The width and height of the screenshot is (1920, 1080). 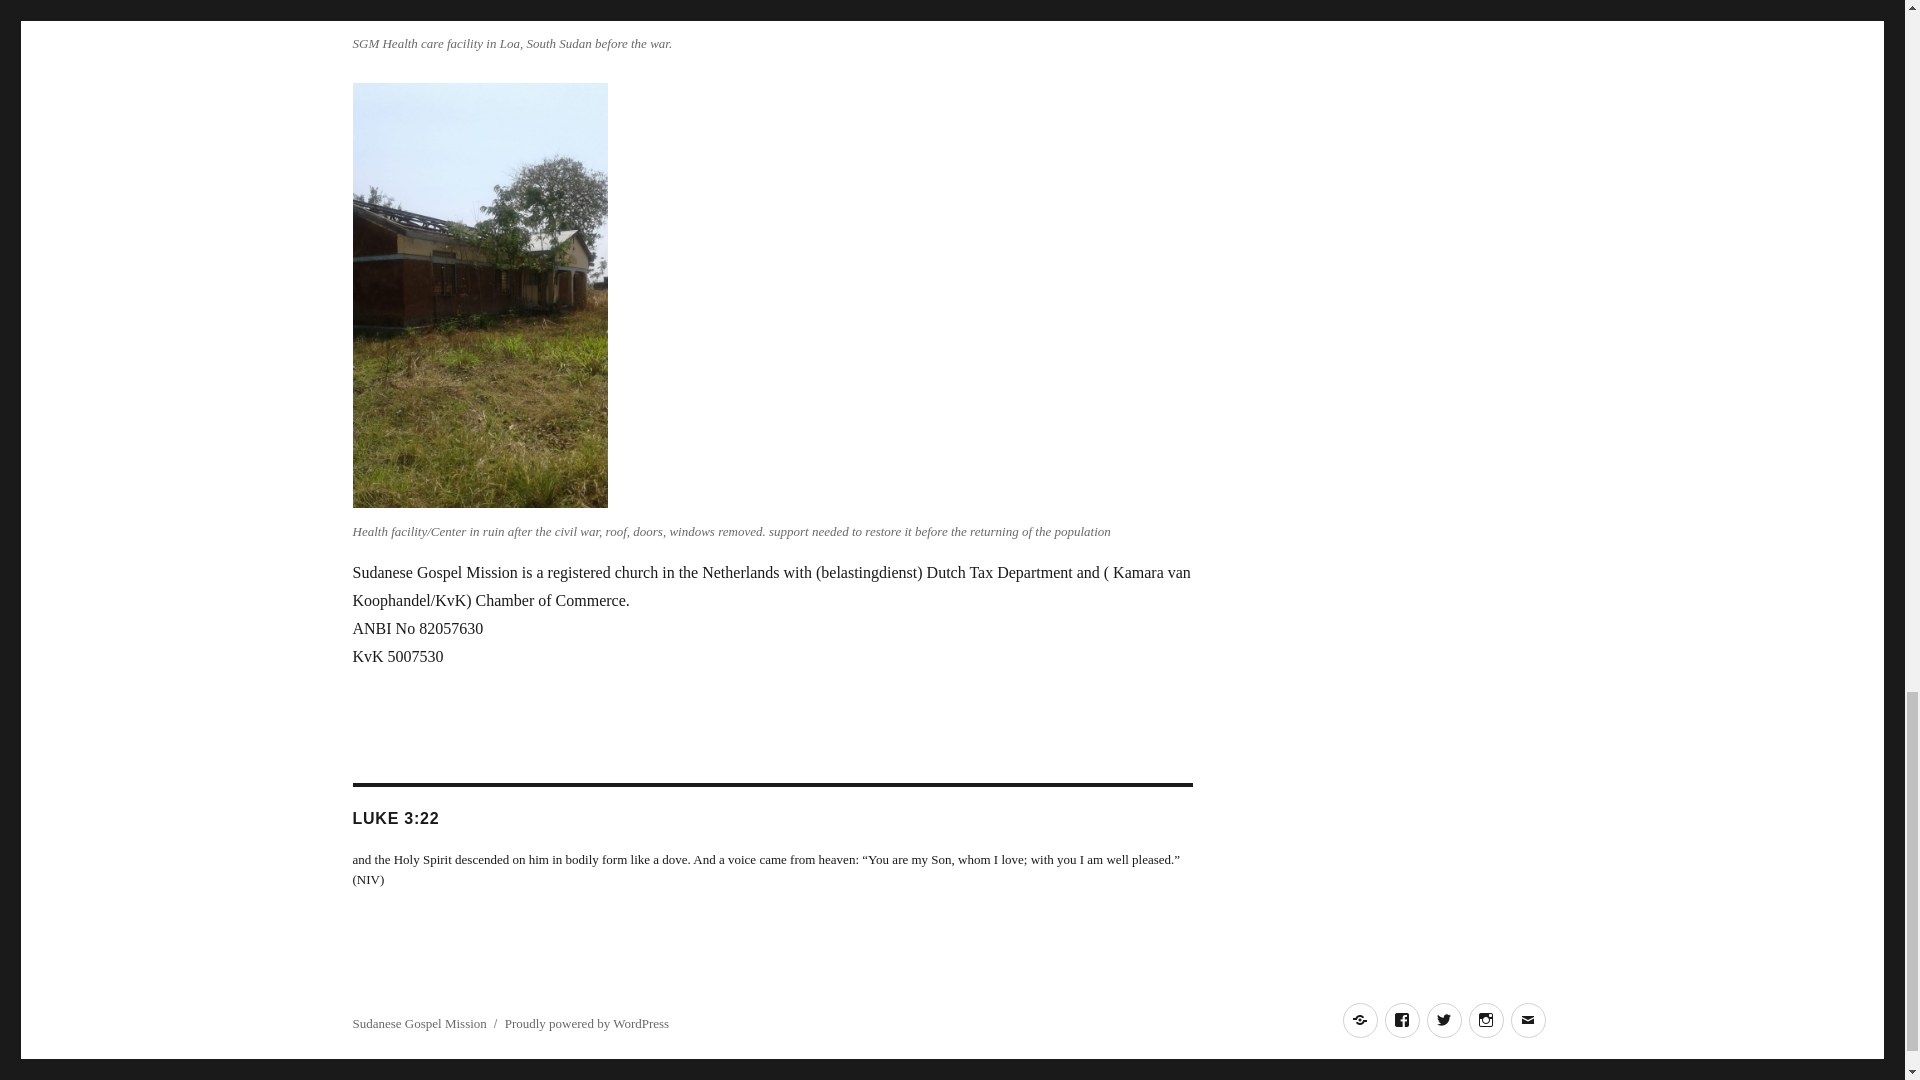 What do you see at coordinates (586, 1024) in the screenshot?
I see `Proudly powered by WordPress` at bounding box center [586, 1024].